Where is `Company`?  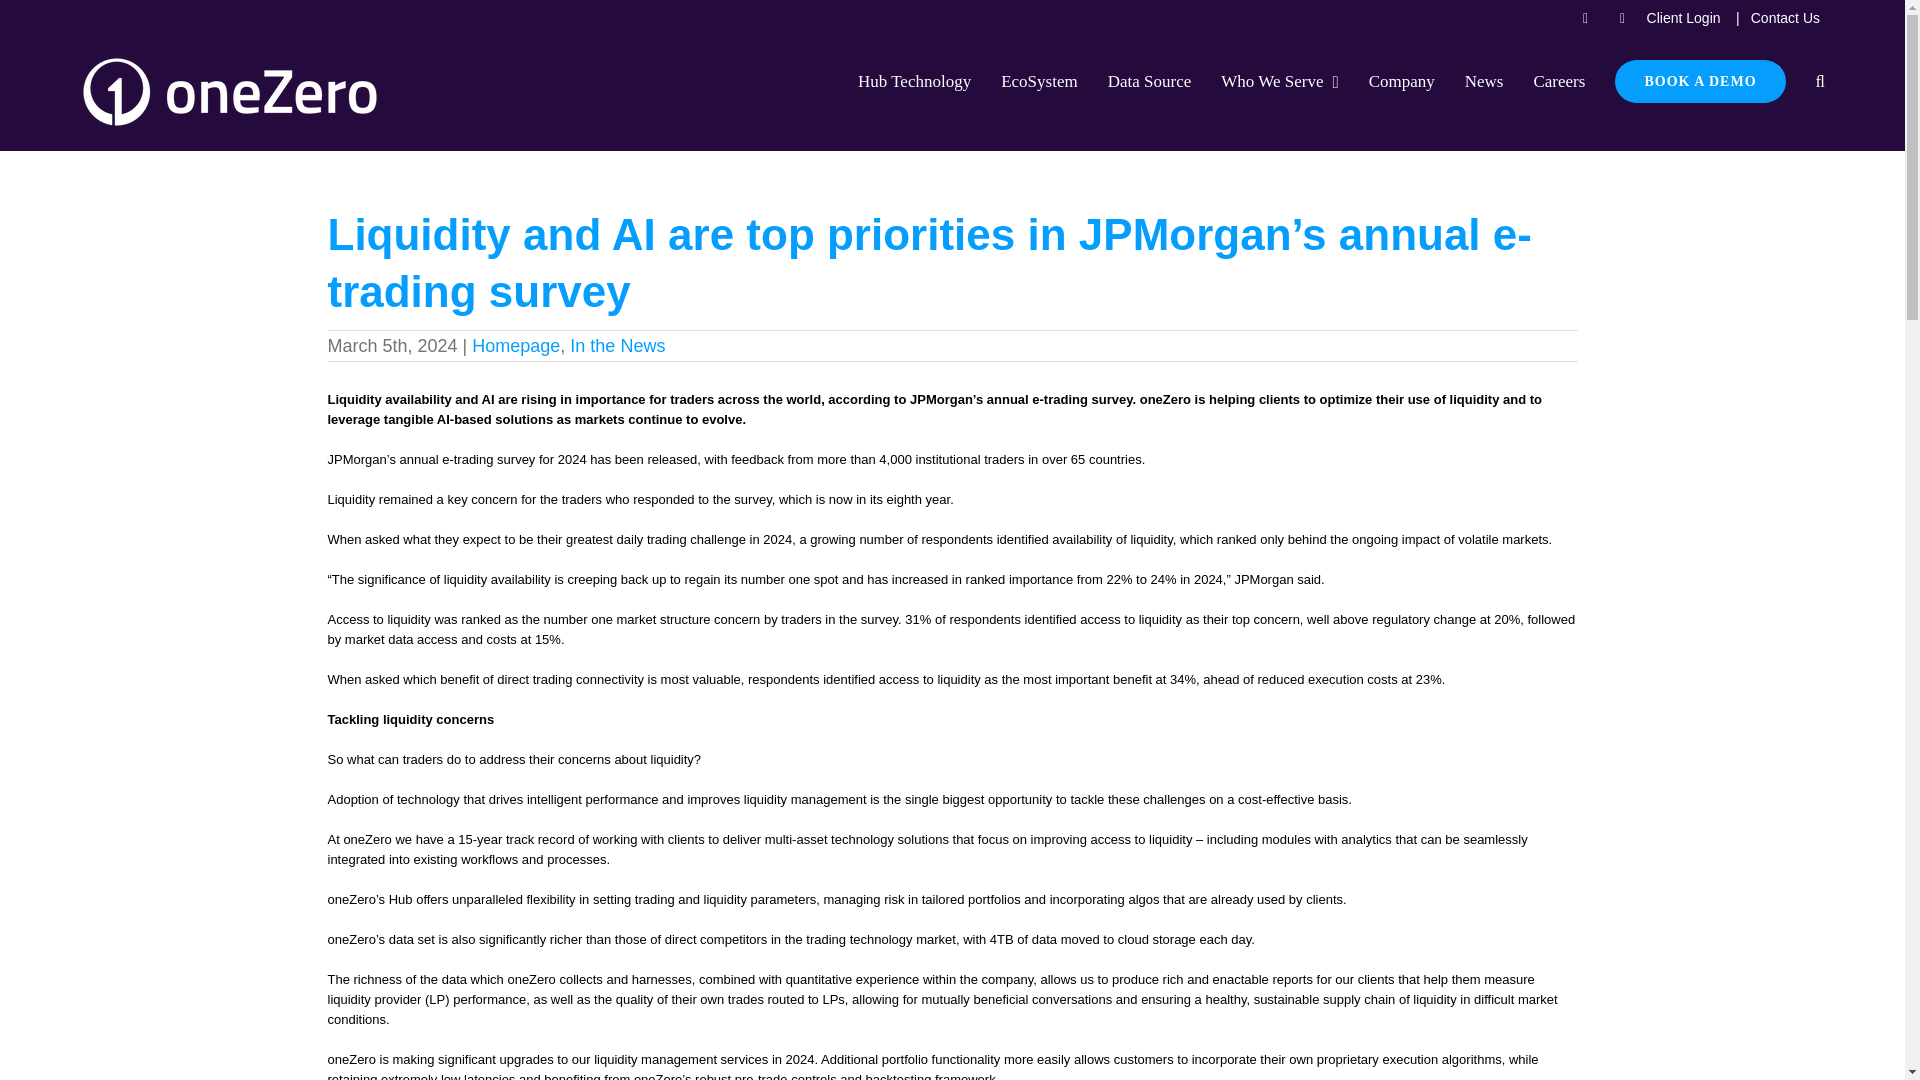 Company is located at coordinates (1401, 80).